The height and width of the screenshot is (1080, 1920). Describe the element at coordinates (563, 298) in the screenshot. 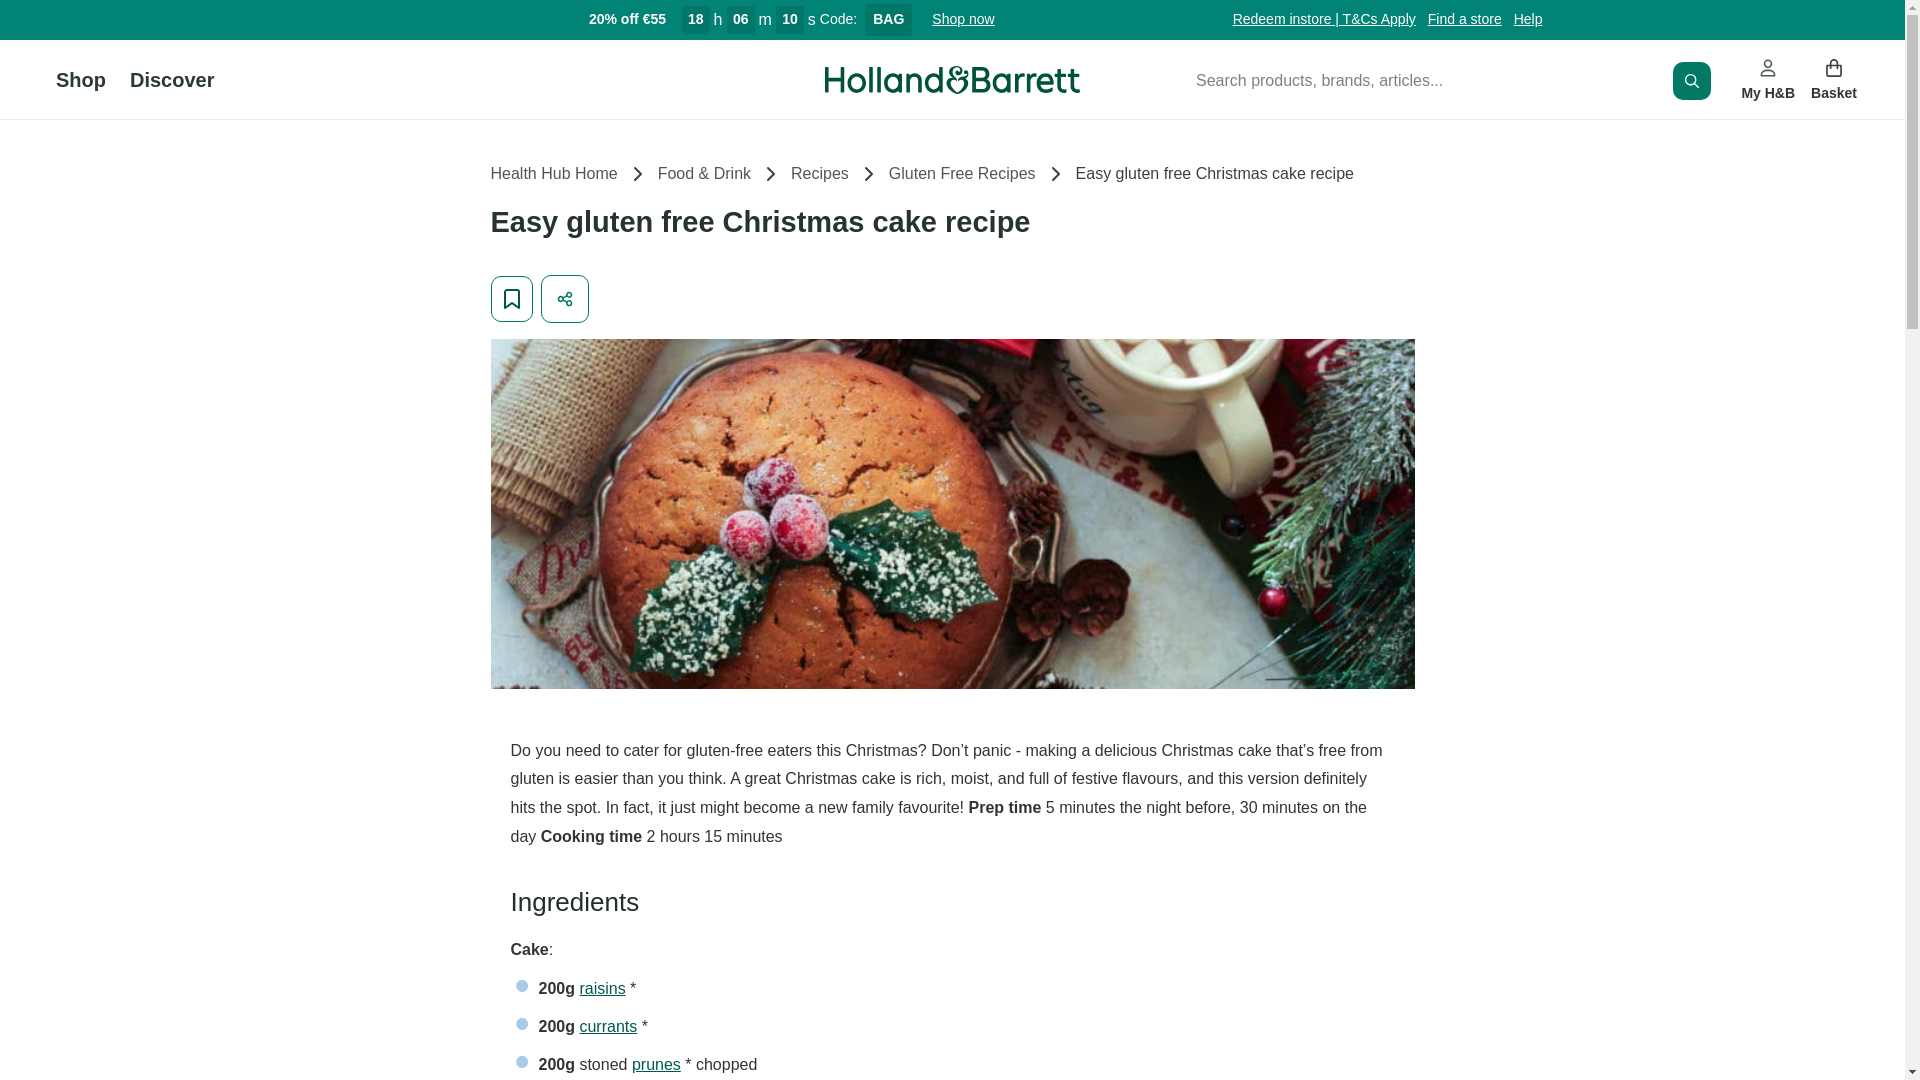

I see `Share article` at that location.